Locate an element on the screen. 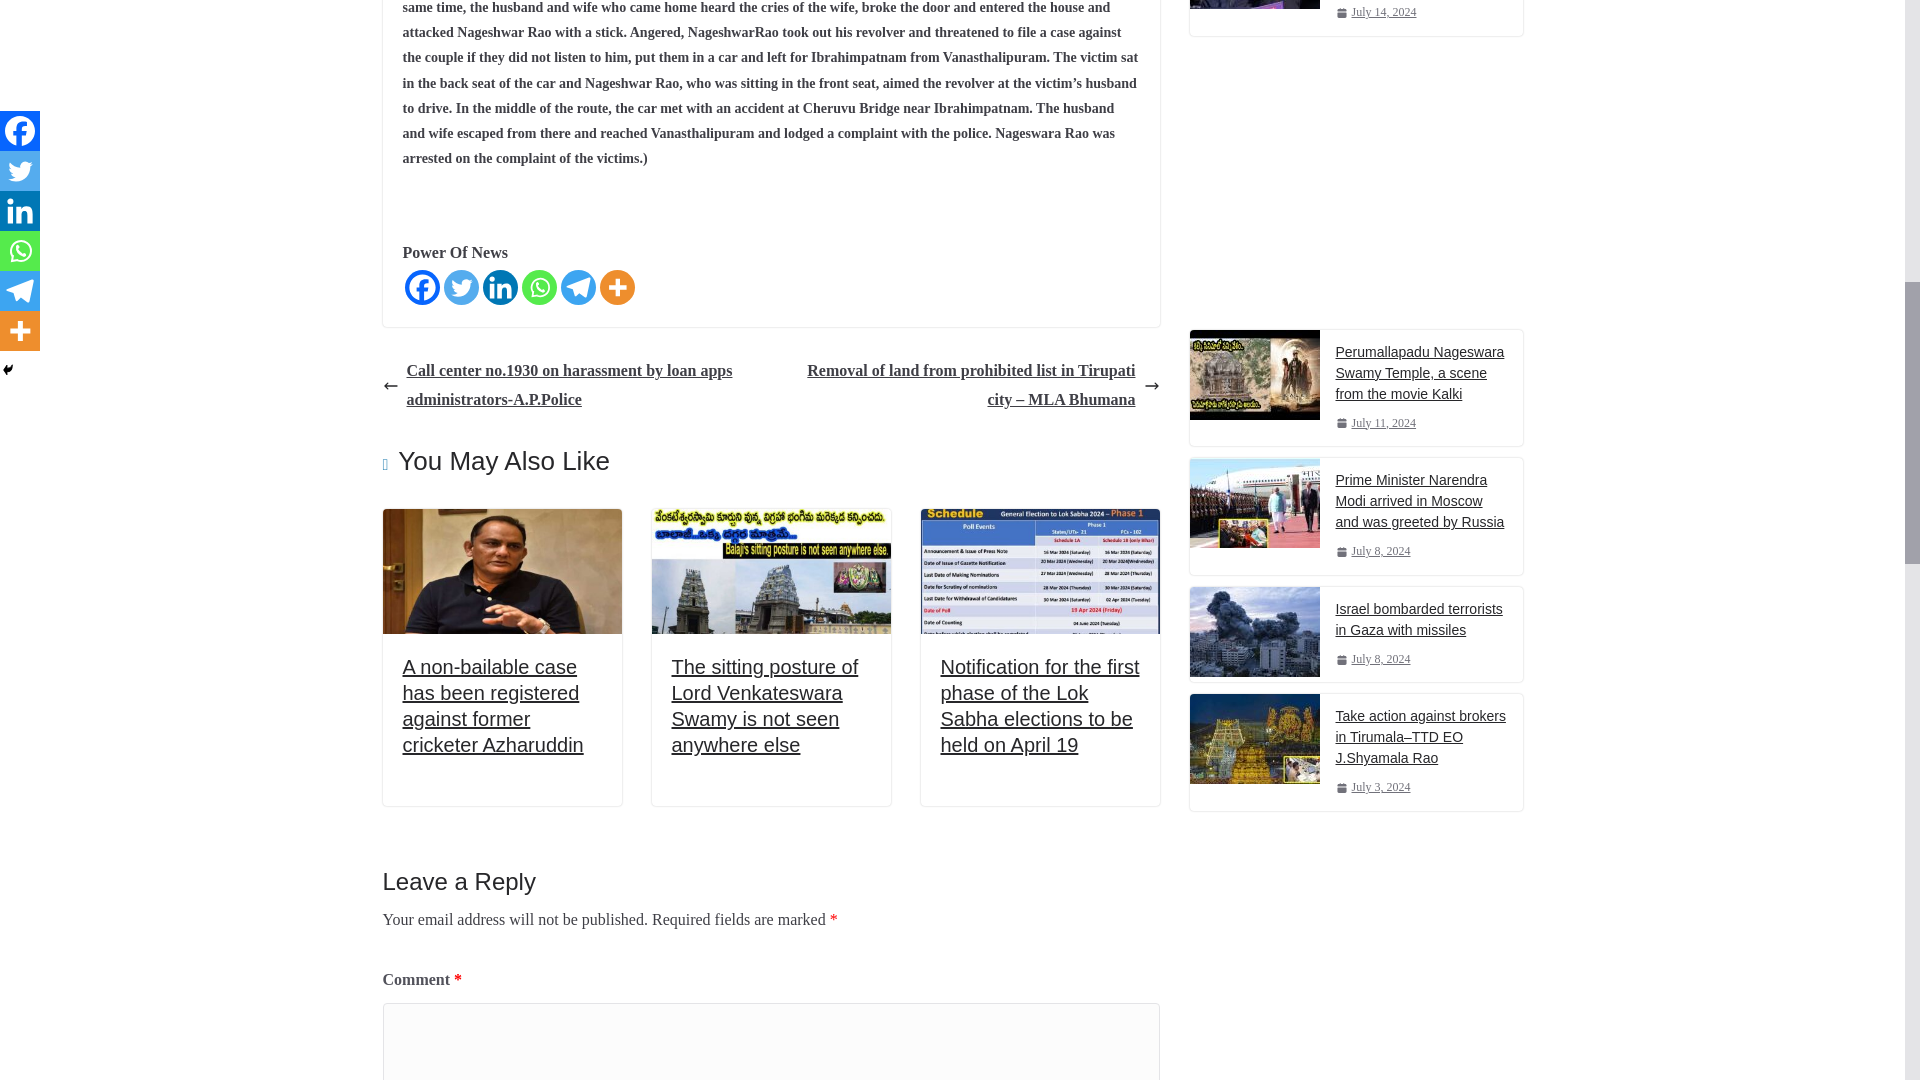 The image size is (1920, 1080). Telegram is located at coordinates (578, 287).